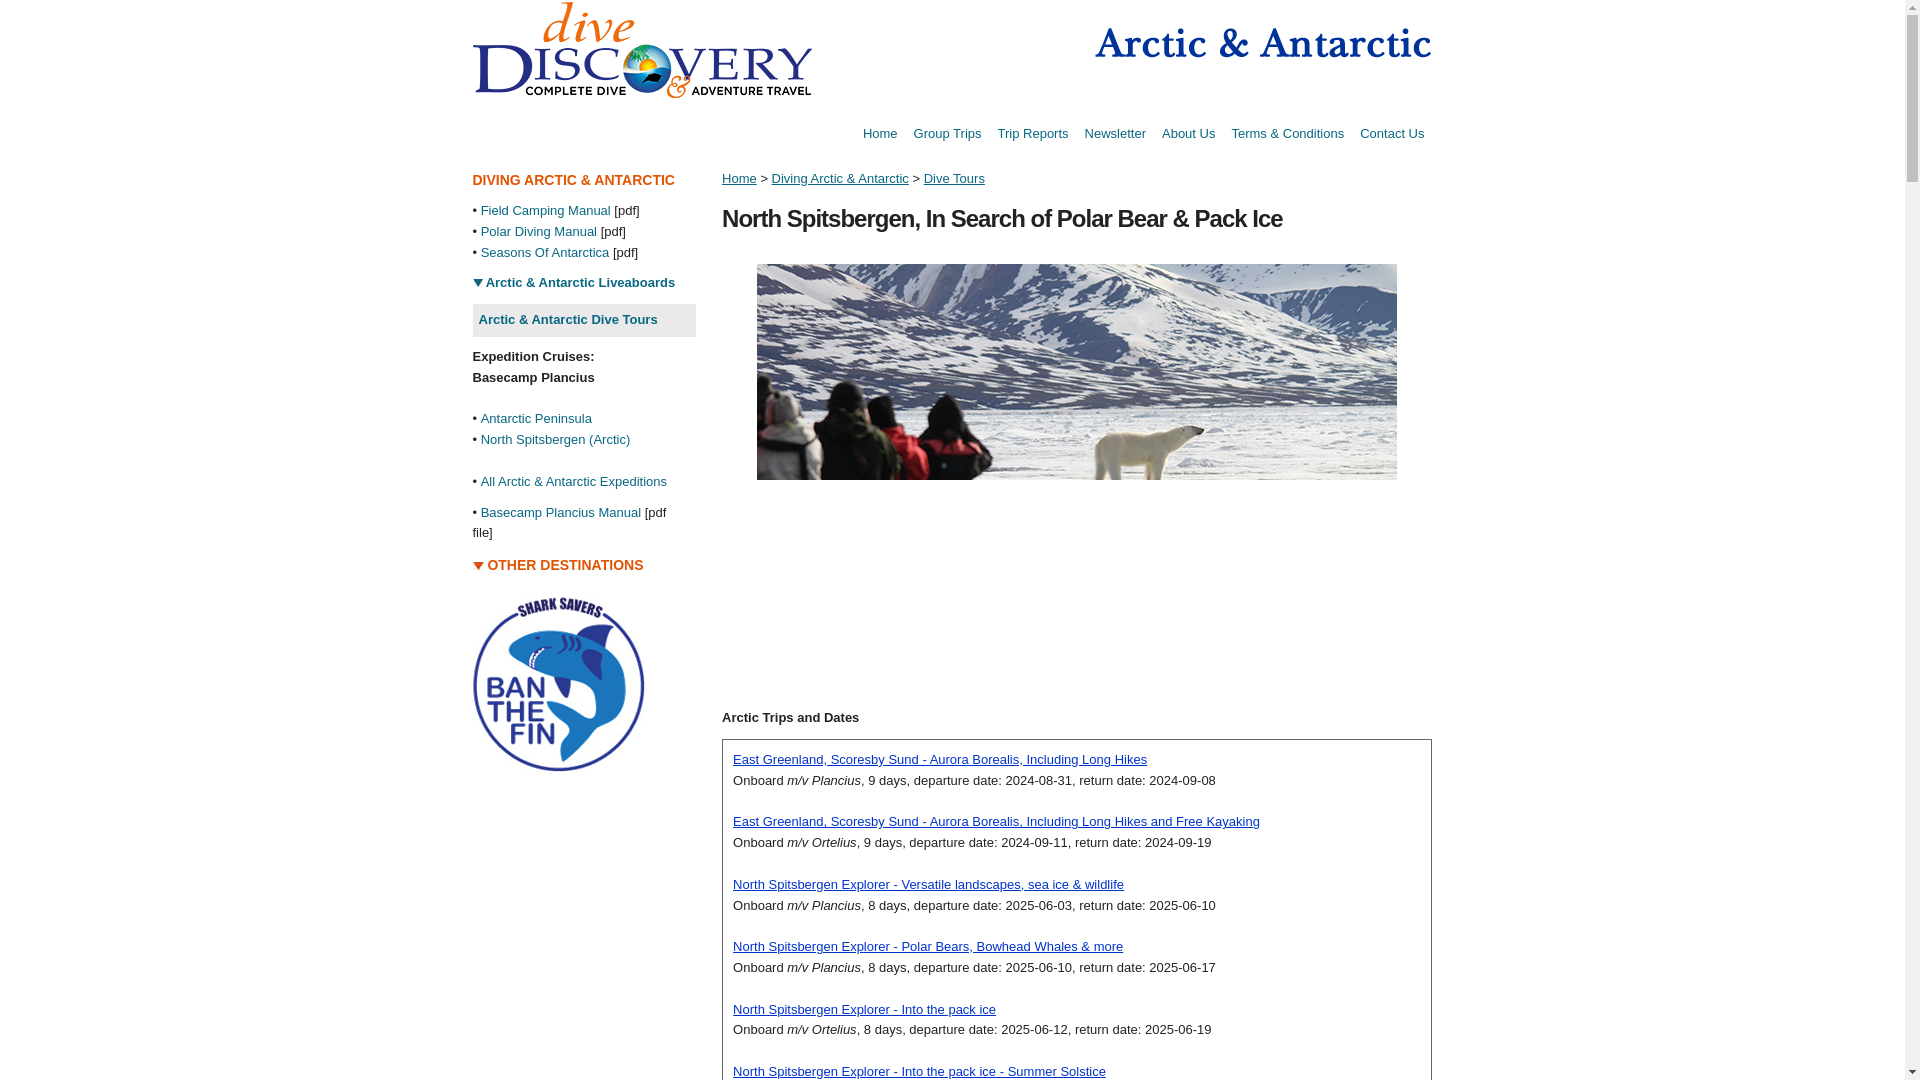 This screenshot has width=1920, height=1080. What do you see at coordinates (574, 482) in the screenshot?
I see `All Arctic and Antarctic Expeditions` at bounding box center [574, 482].